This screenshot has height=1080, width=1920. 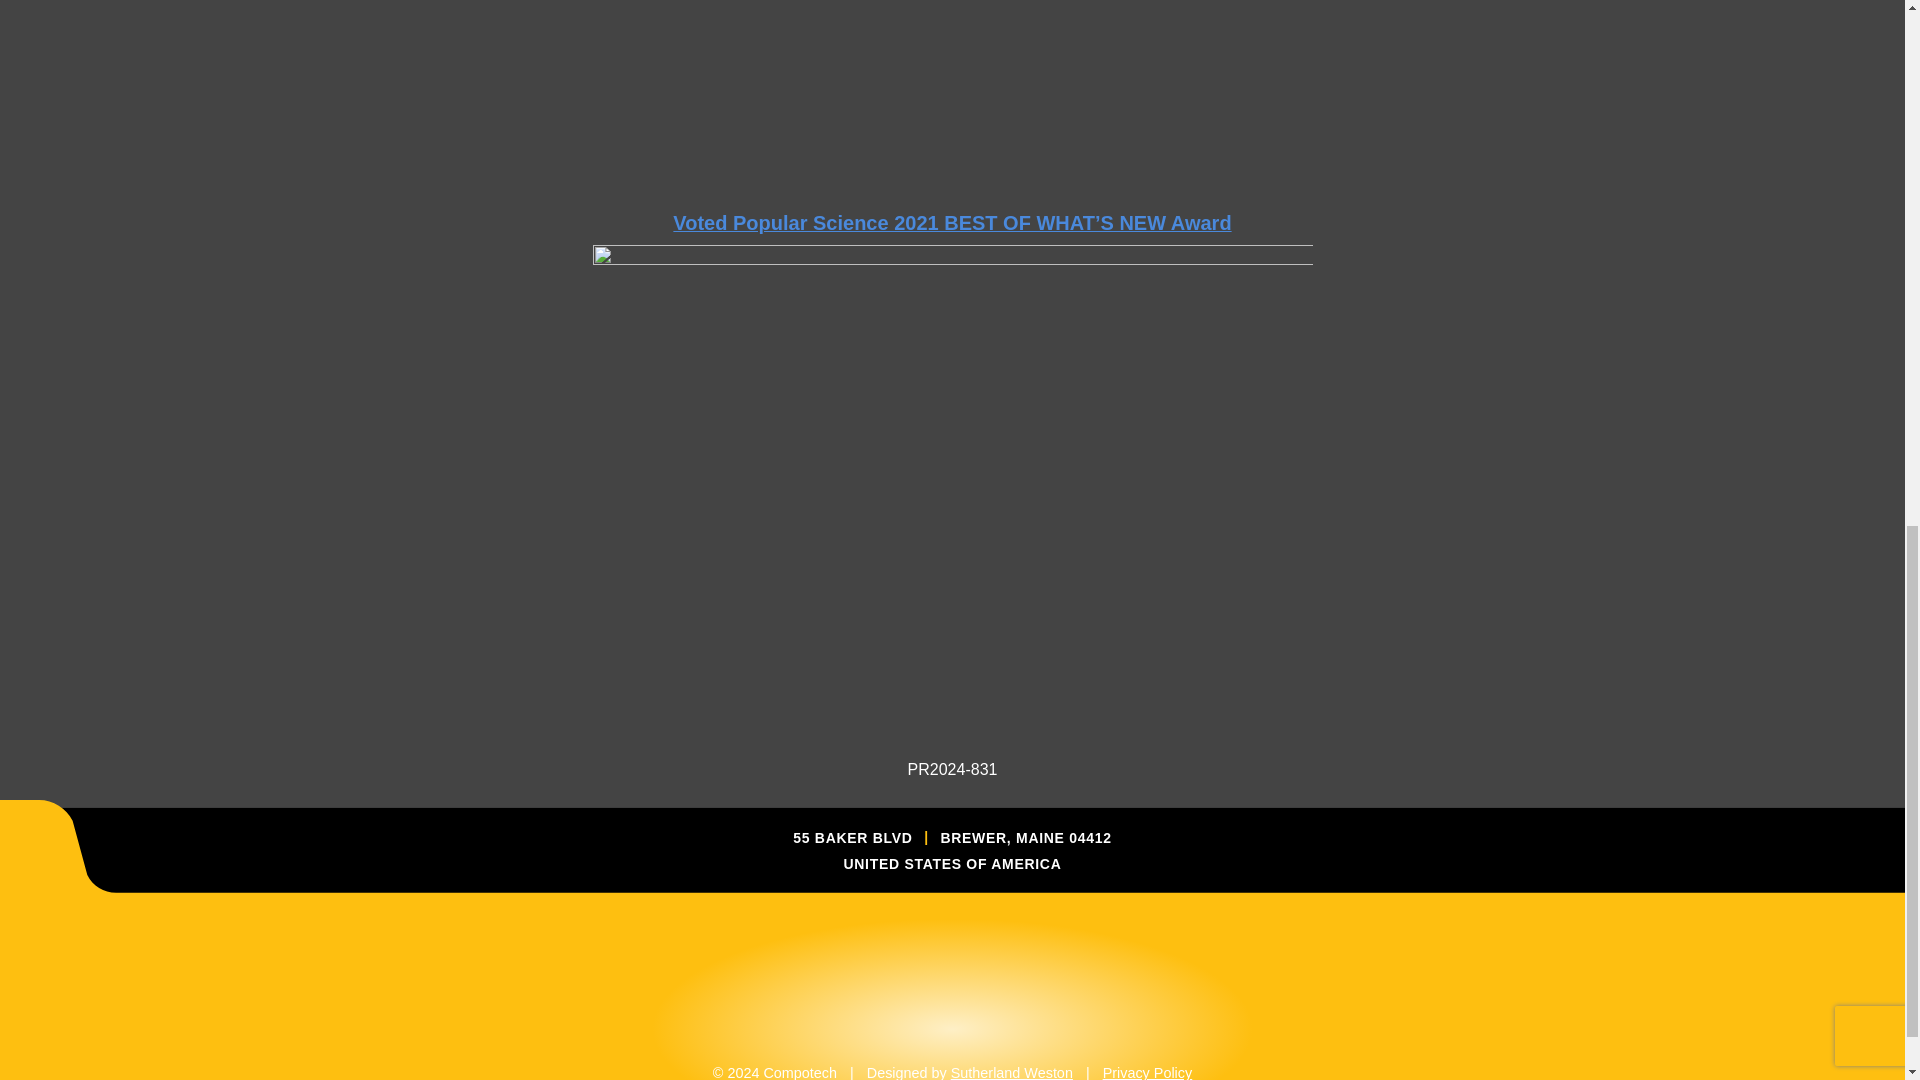 I want to click on Sutherland Weston, so click(x=1012, y=1072).